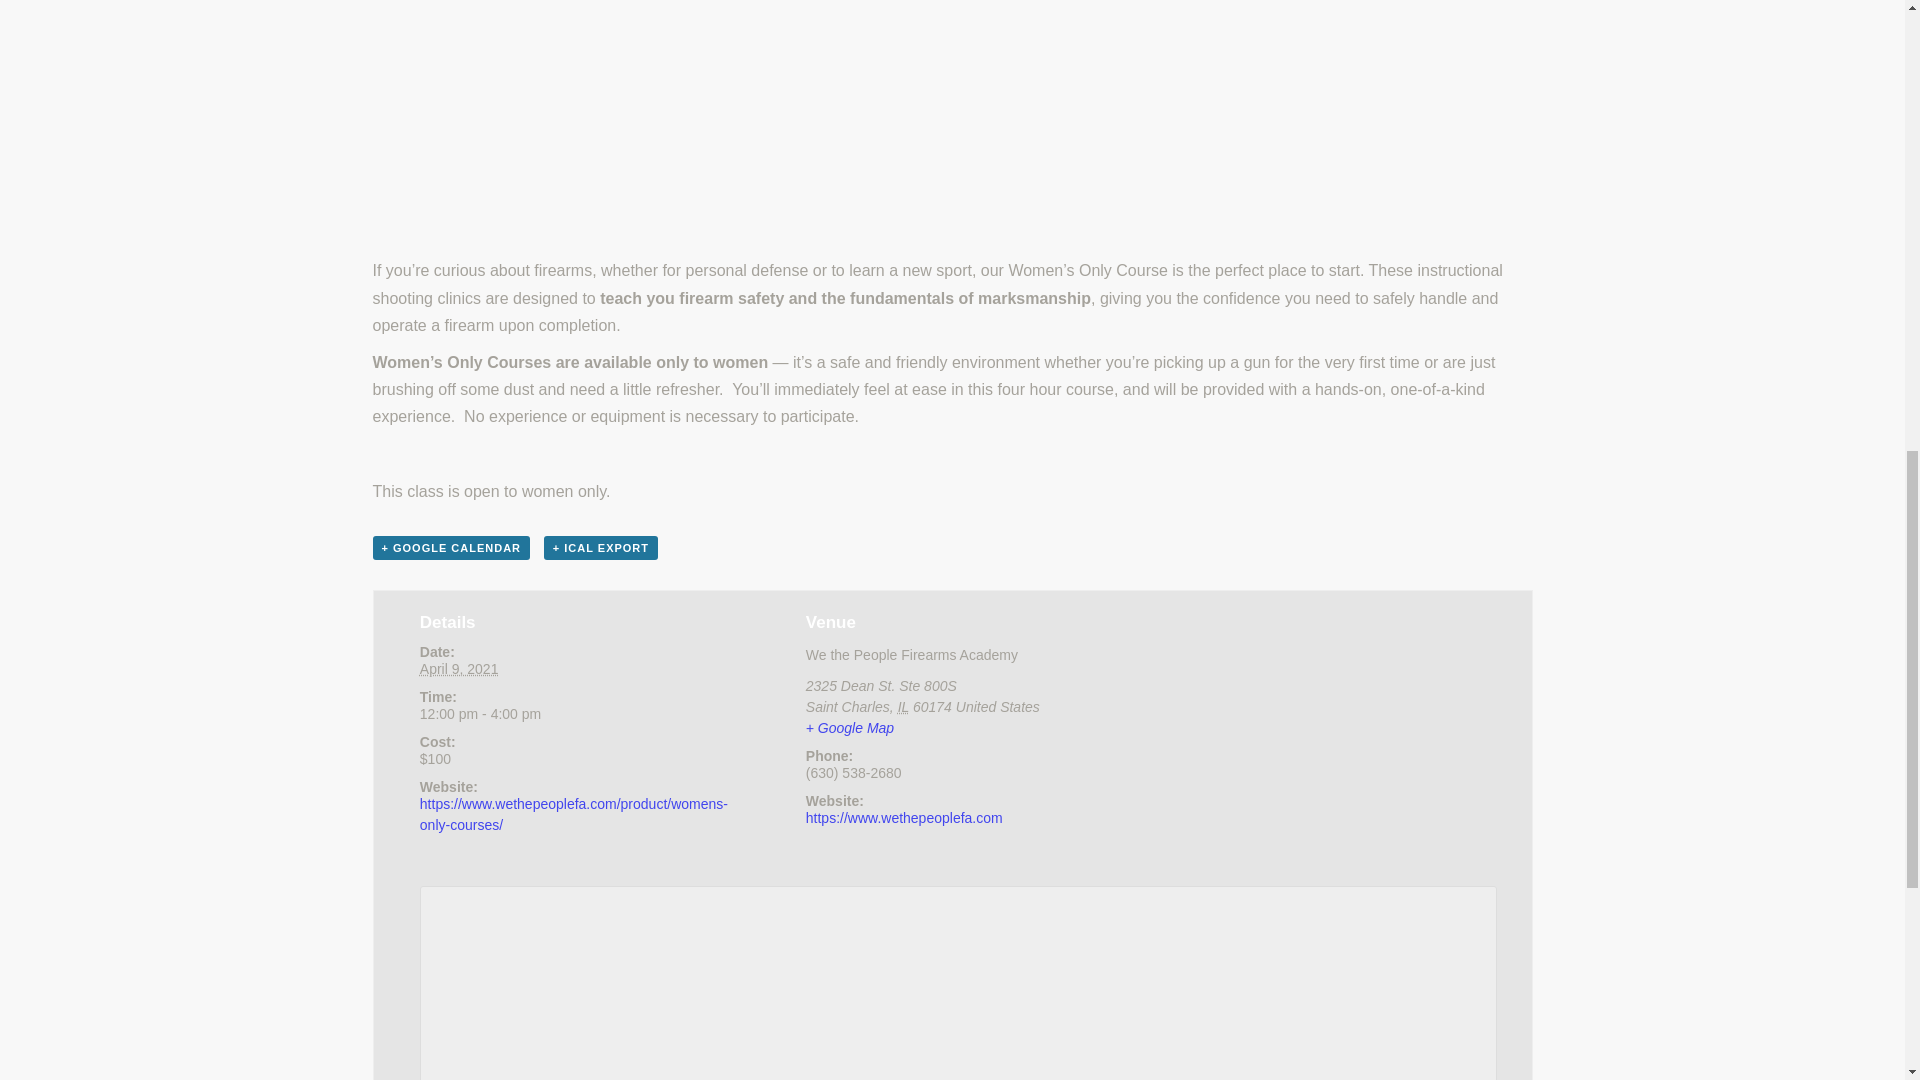 The image size is (1920, 1080). Describe the element at coordinates (600, 548) in the screenshot. I see `Download .ics file` at that location.